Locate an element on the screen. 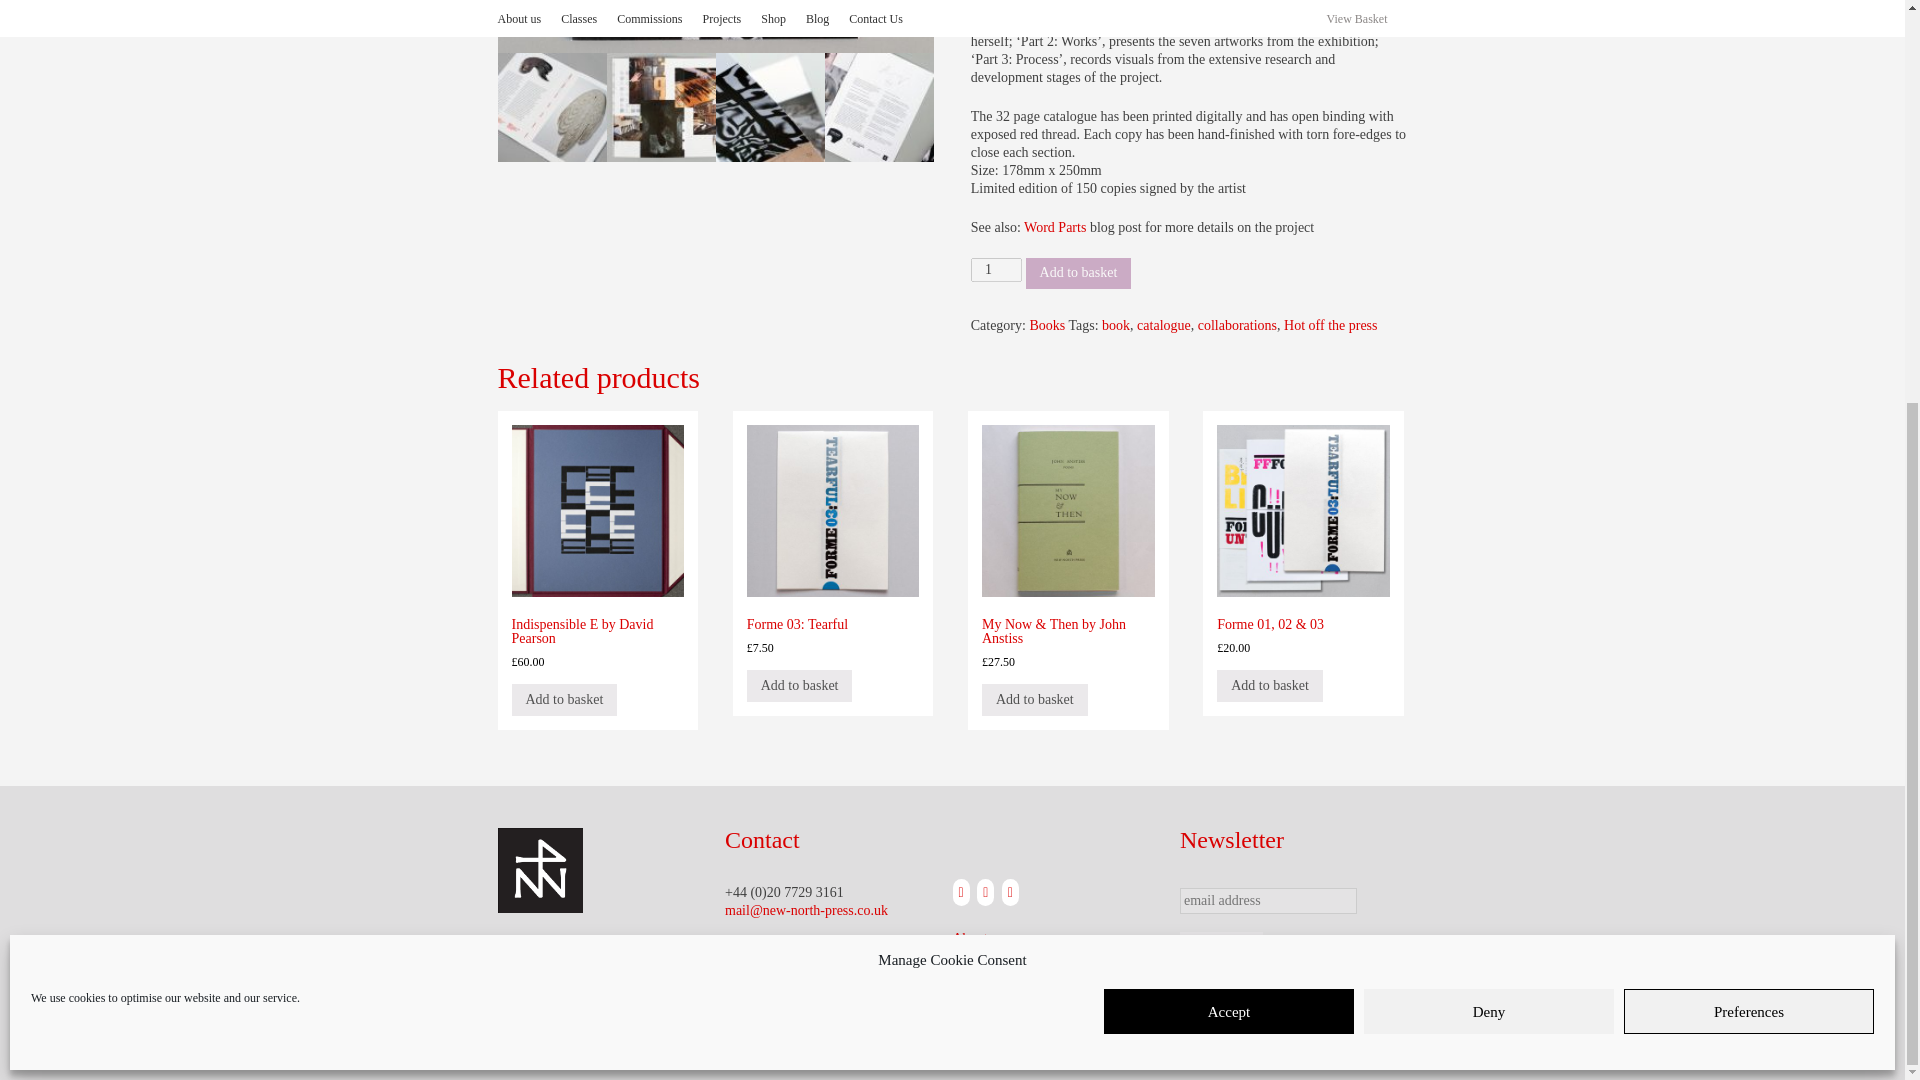 Image resolution: width=1920 pixels, height=1080 pixels. Preferences is located at coordinates (1748, 378).